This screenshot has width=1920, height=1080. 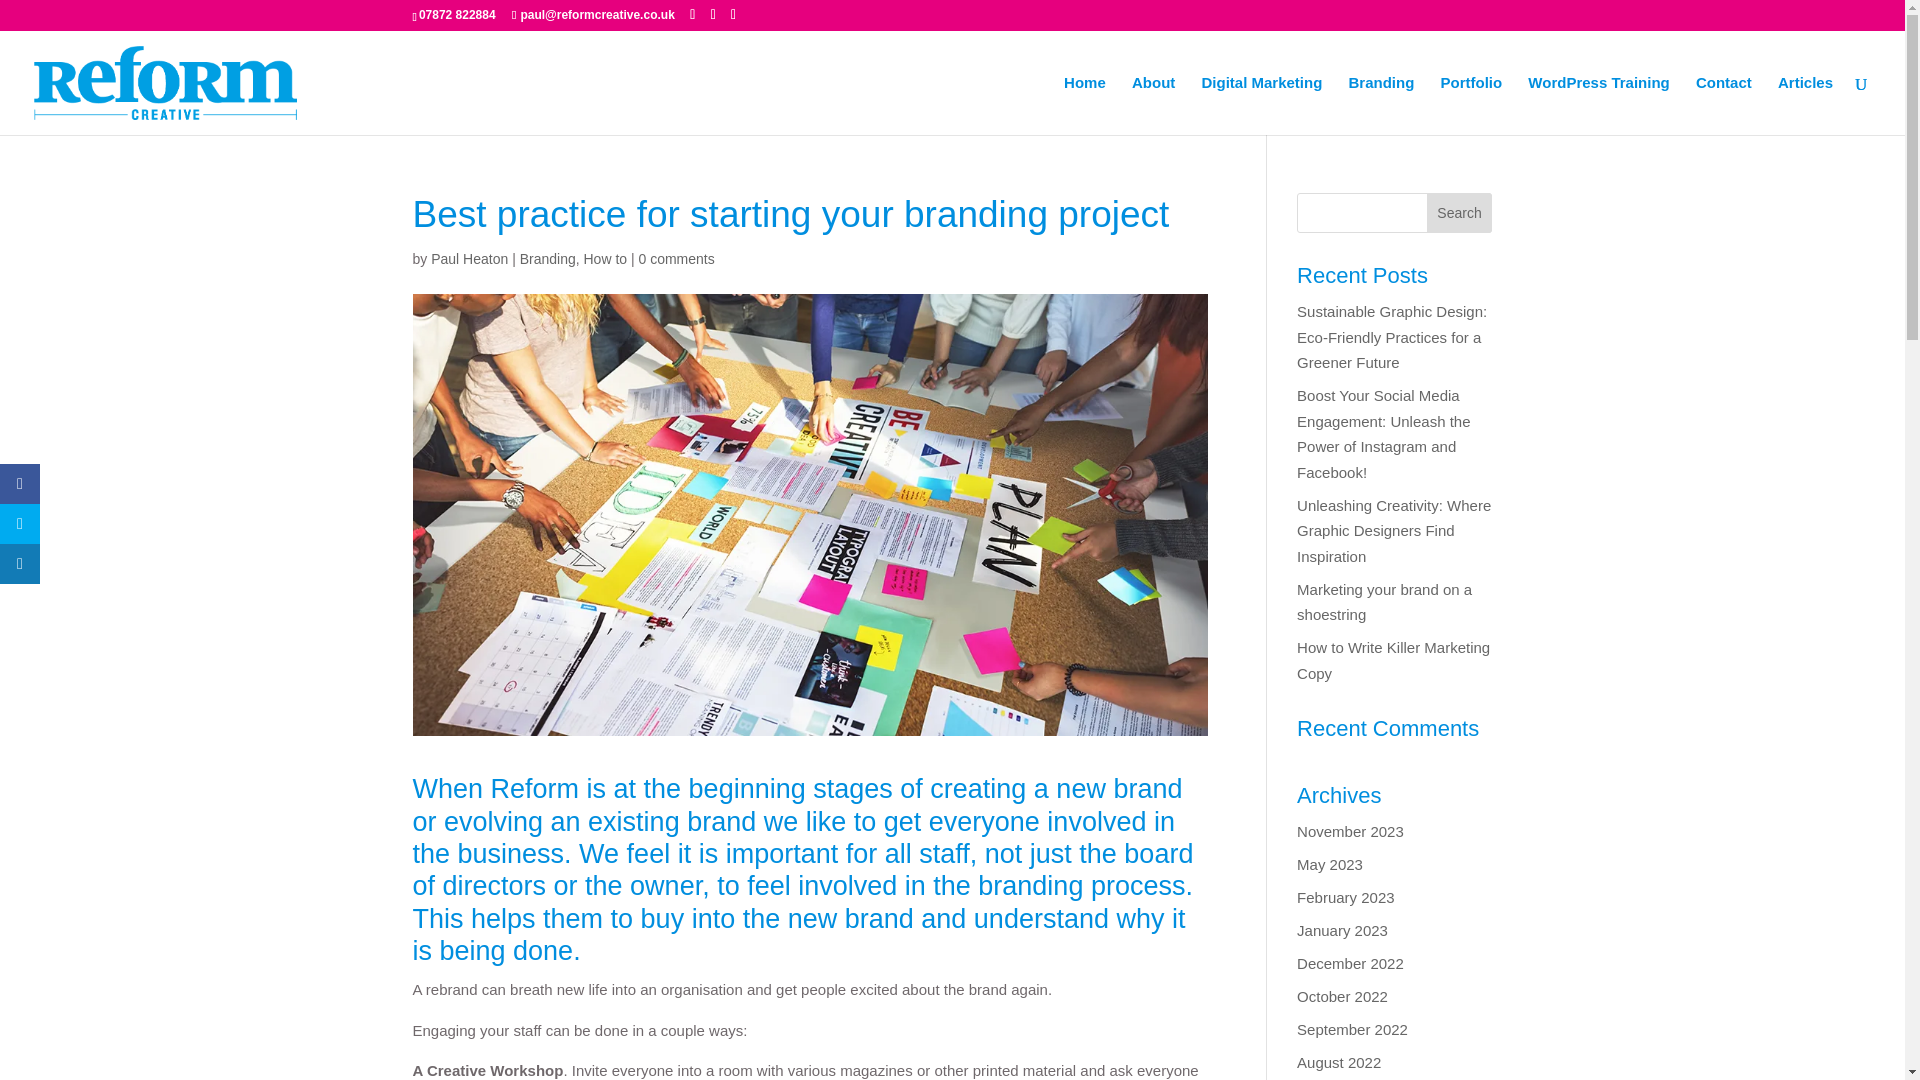 I want to click on About, so click(x=1154, y=105).